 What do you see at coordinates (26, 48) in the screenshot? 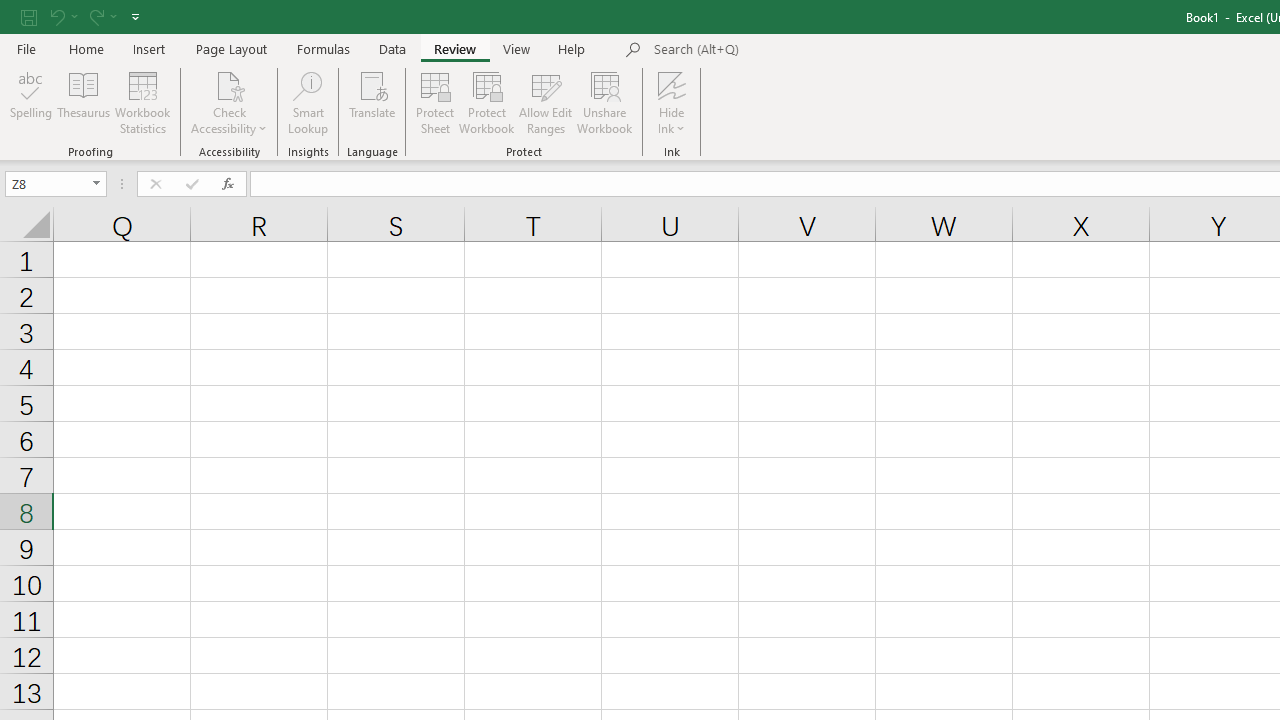
I see `File Tab` at bounding box center [26, 48].